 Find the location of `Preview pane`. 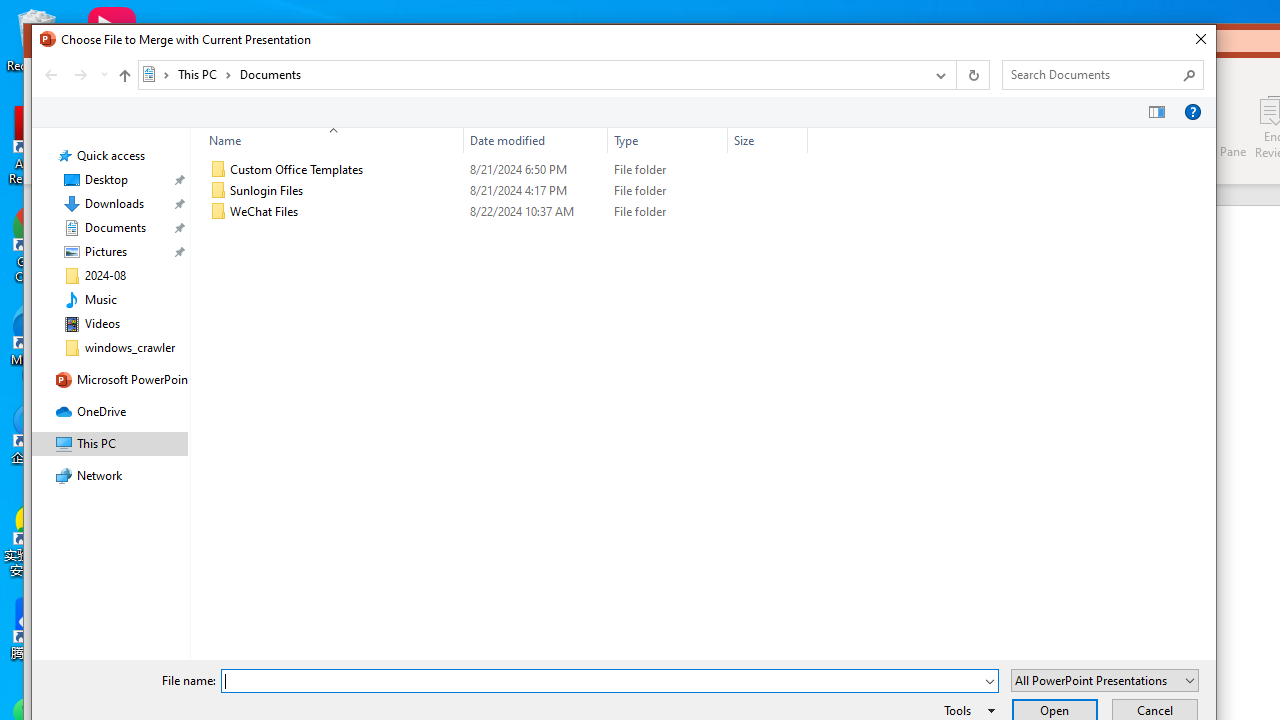

Preview pane is located at coordinates (1157, 112).